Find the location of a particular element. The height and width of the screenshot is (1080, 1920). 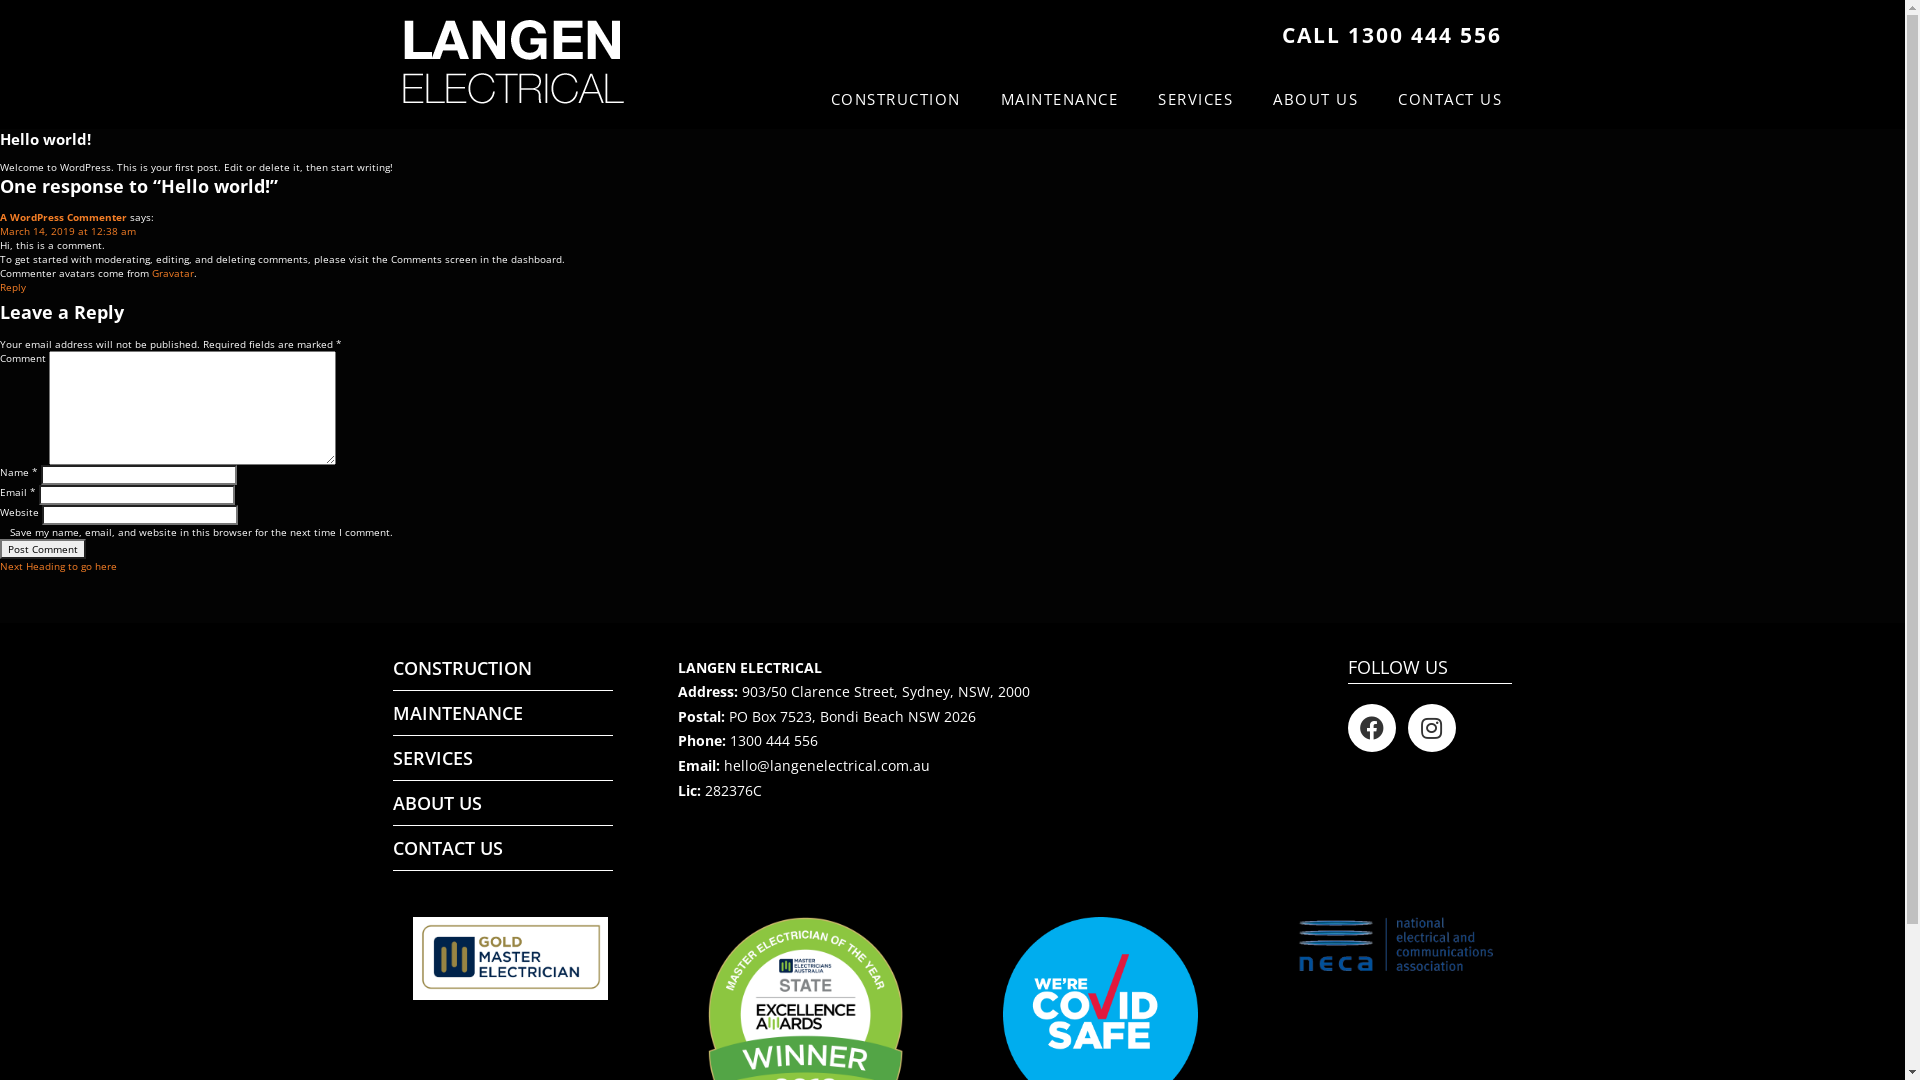

MAINTENANCE is located at coordinates (1060, 99).